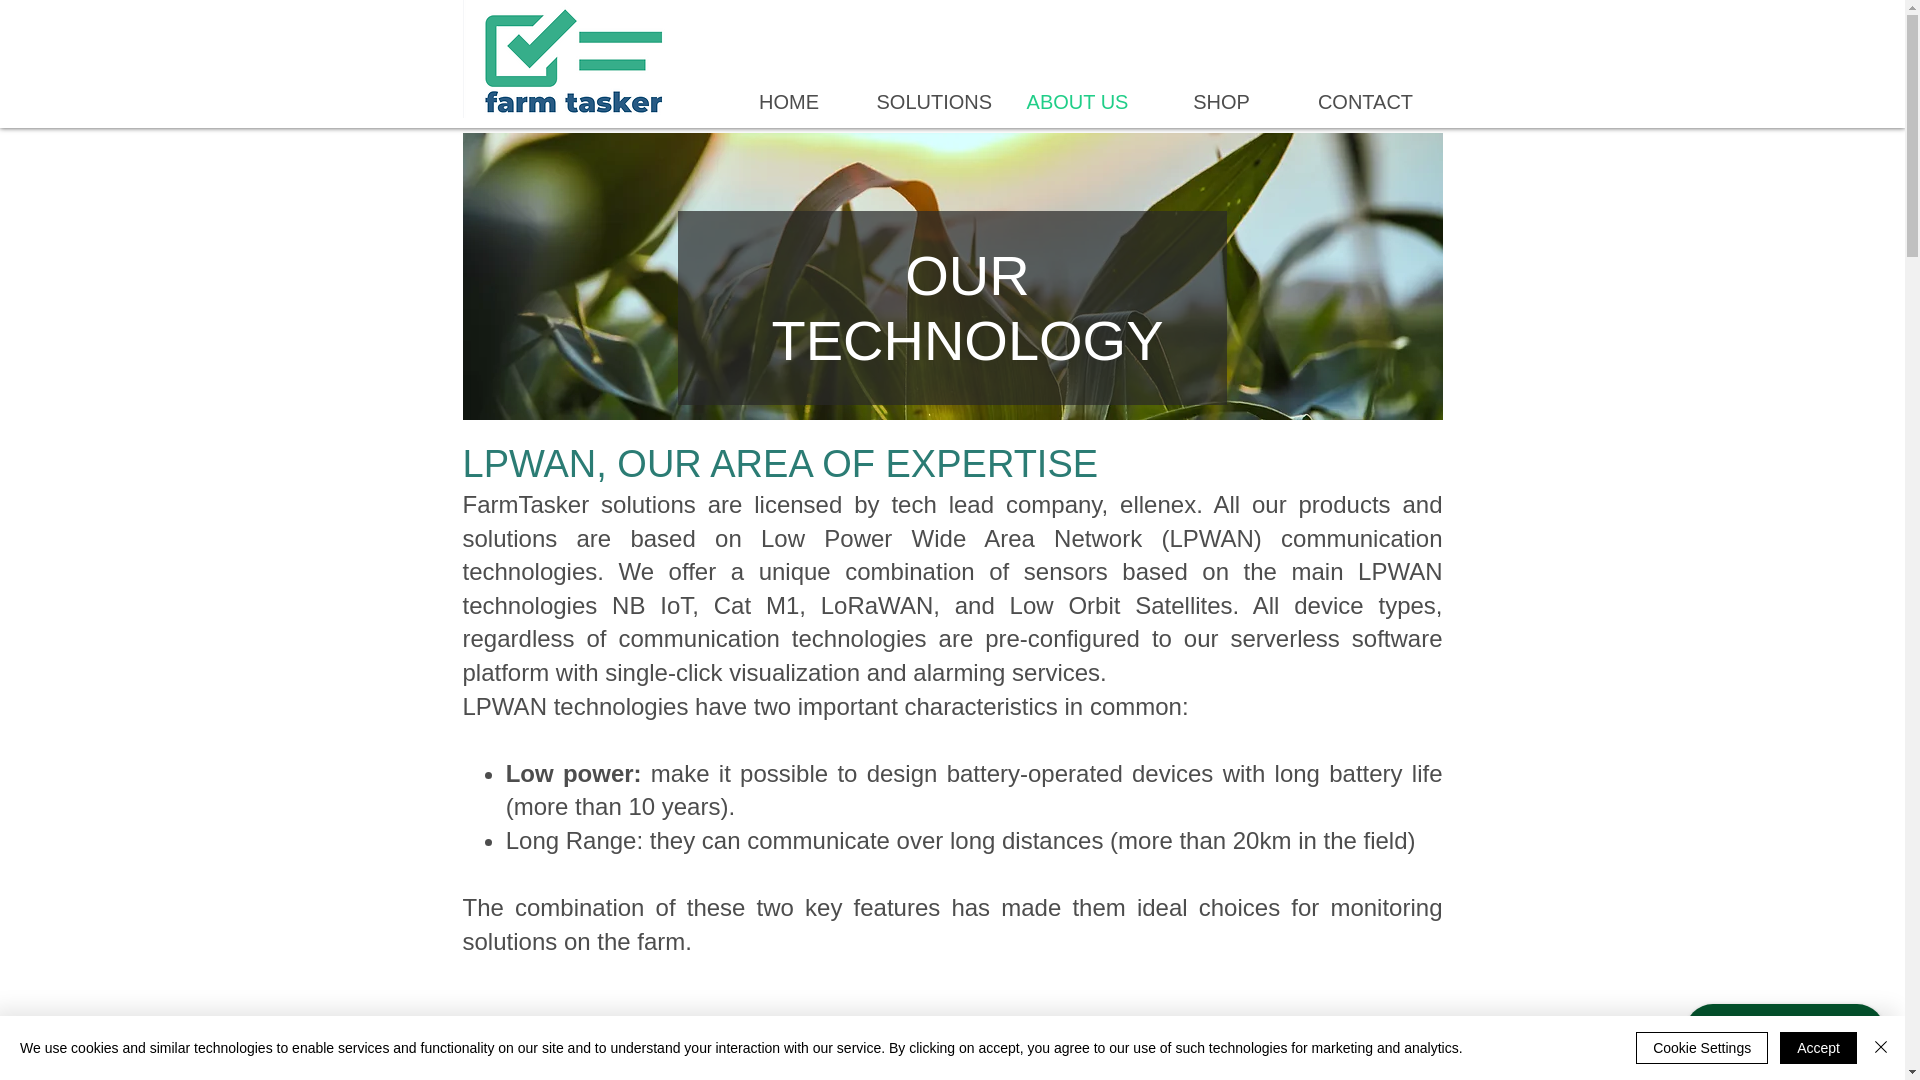  What do you see at coordinates (934, 100) in the screenshot?
I see `SOLUTIONS` at bounding box center [934, 100].